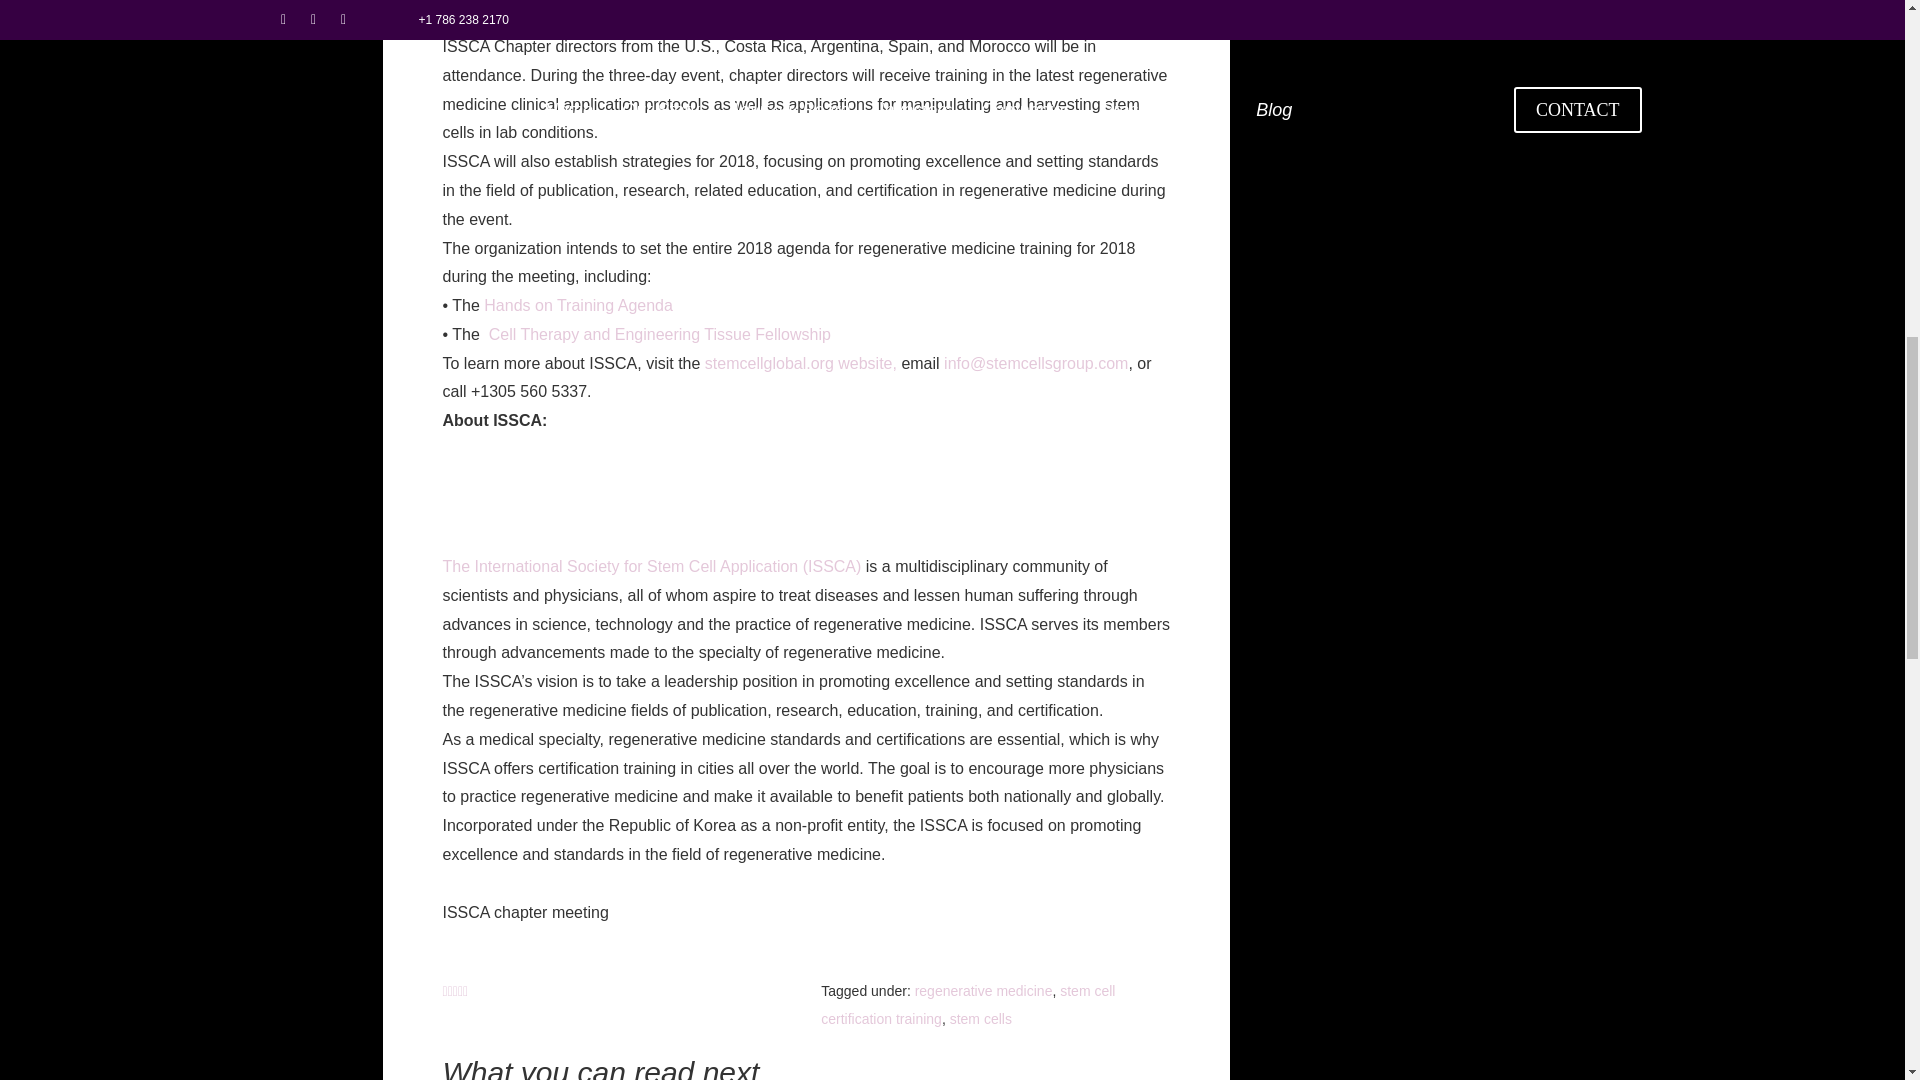 The image size is (1920, 1080). What do you see at coordinates (968, 1004) in the screenshot?
I see `stem cell certification training` at bounding box center [968, 1004].